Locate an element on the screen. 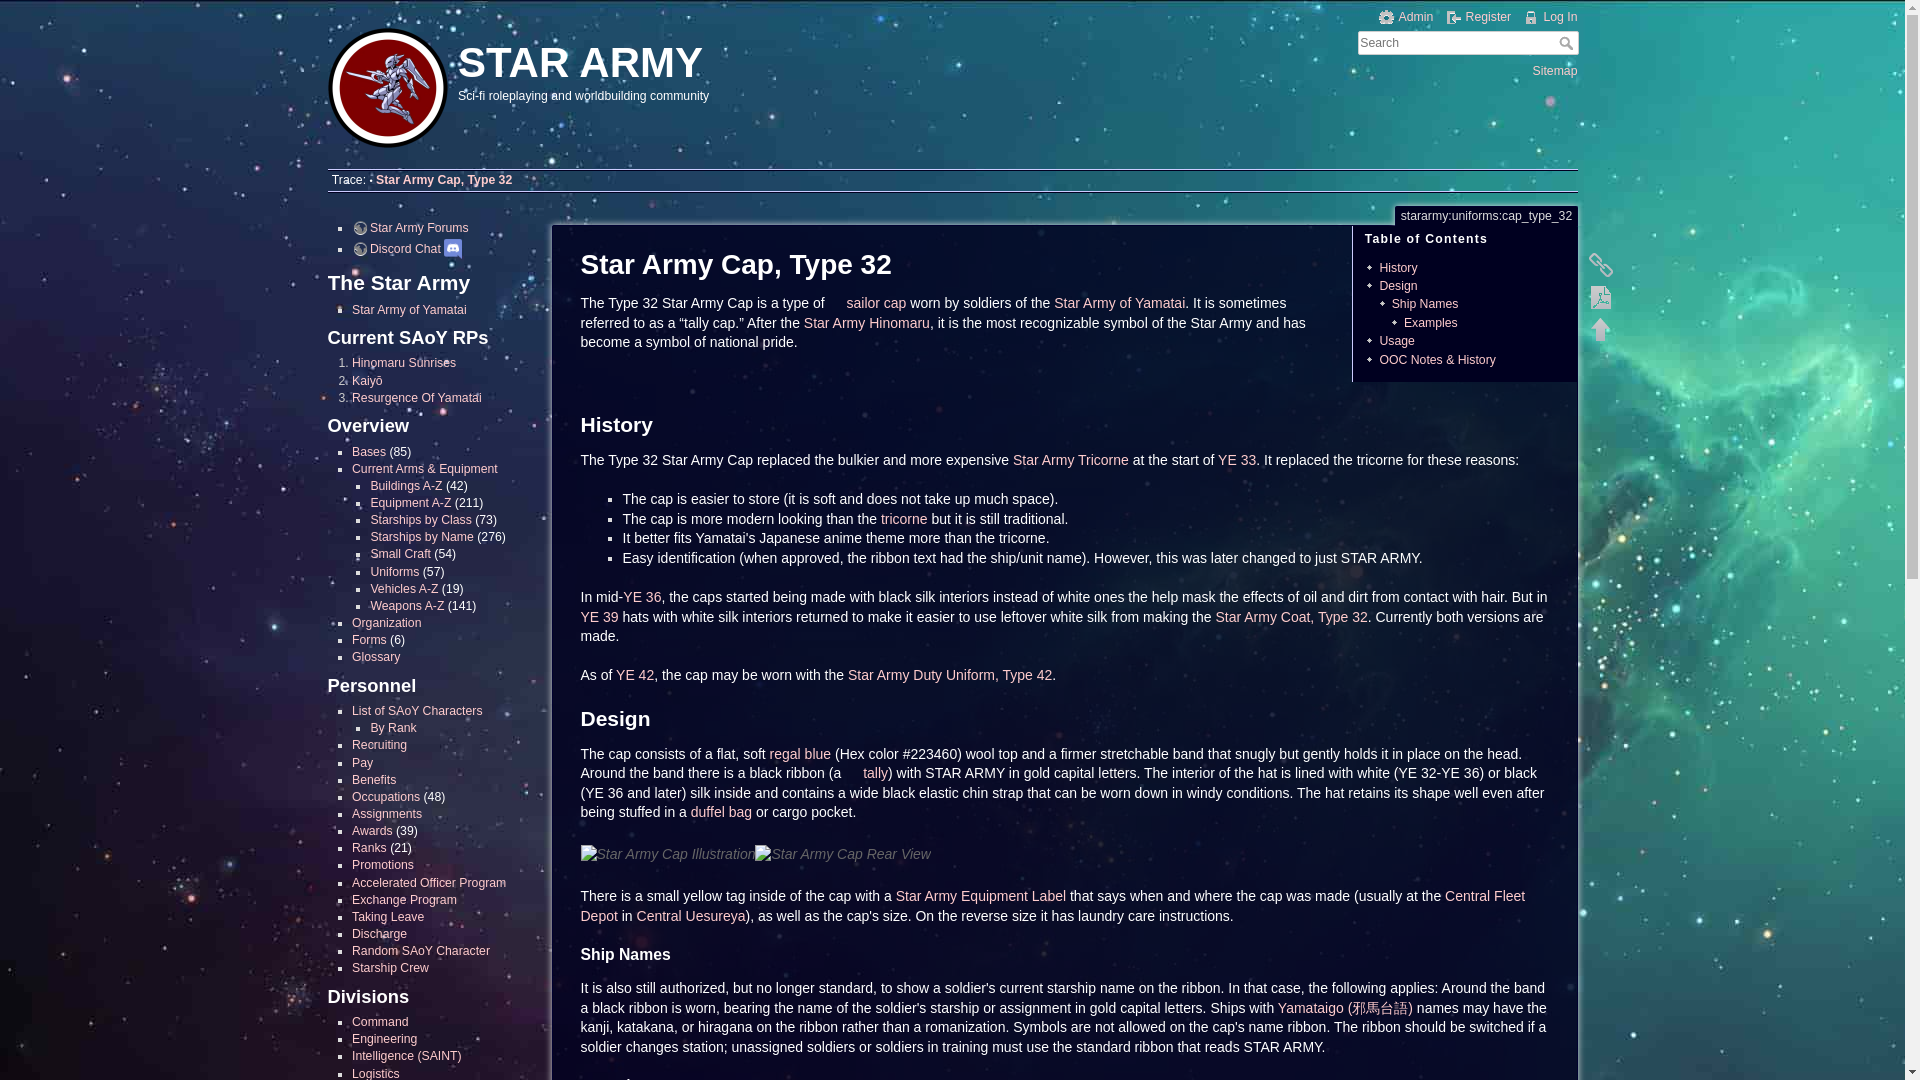 This screenshot has width=1920, height=1080. Vehicles A-Z is located at coordinates (404, 589).